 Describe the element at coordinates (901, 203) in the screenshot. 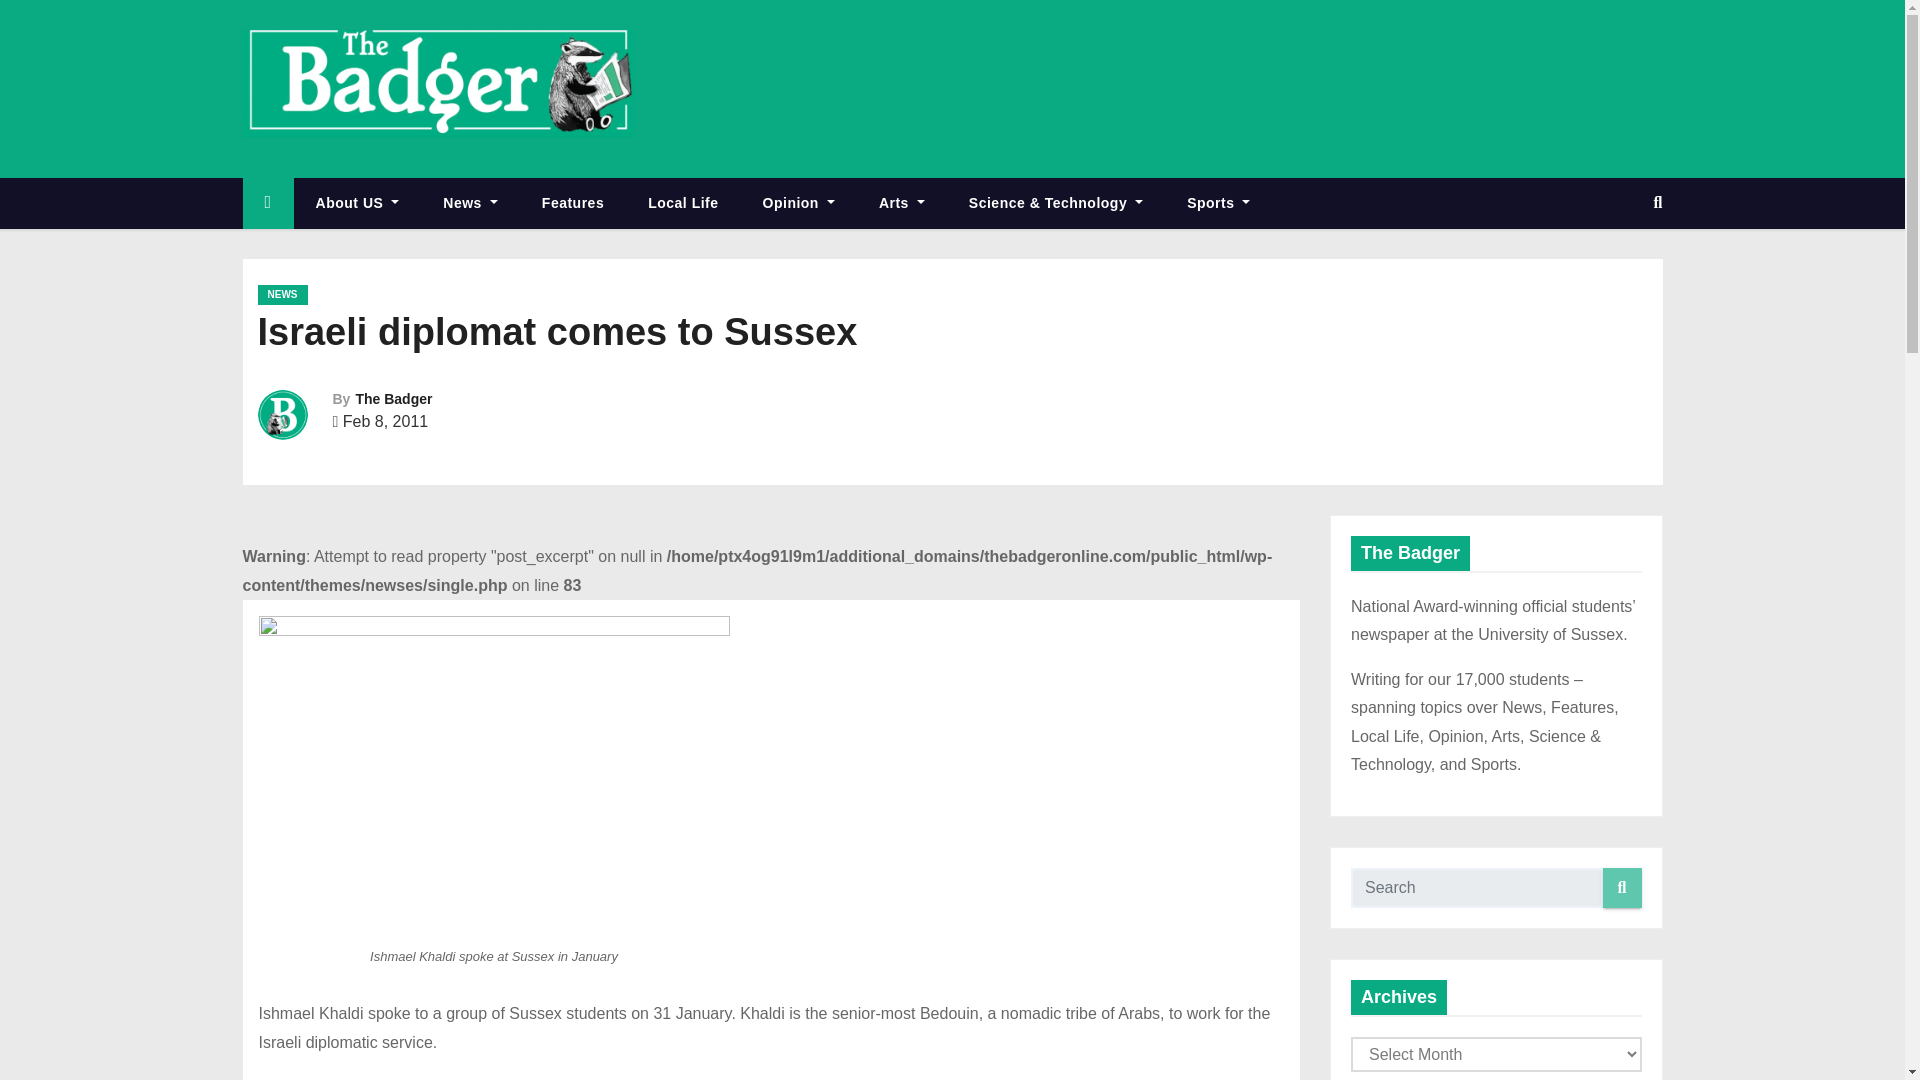

I see `Arts` at that location.